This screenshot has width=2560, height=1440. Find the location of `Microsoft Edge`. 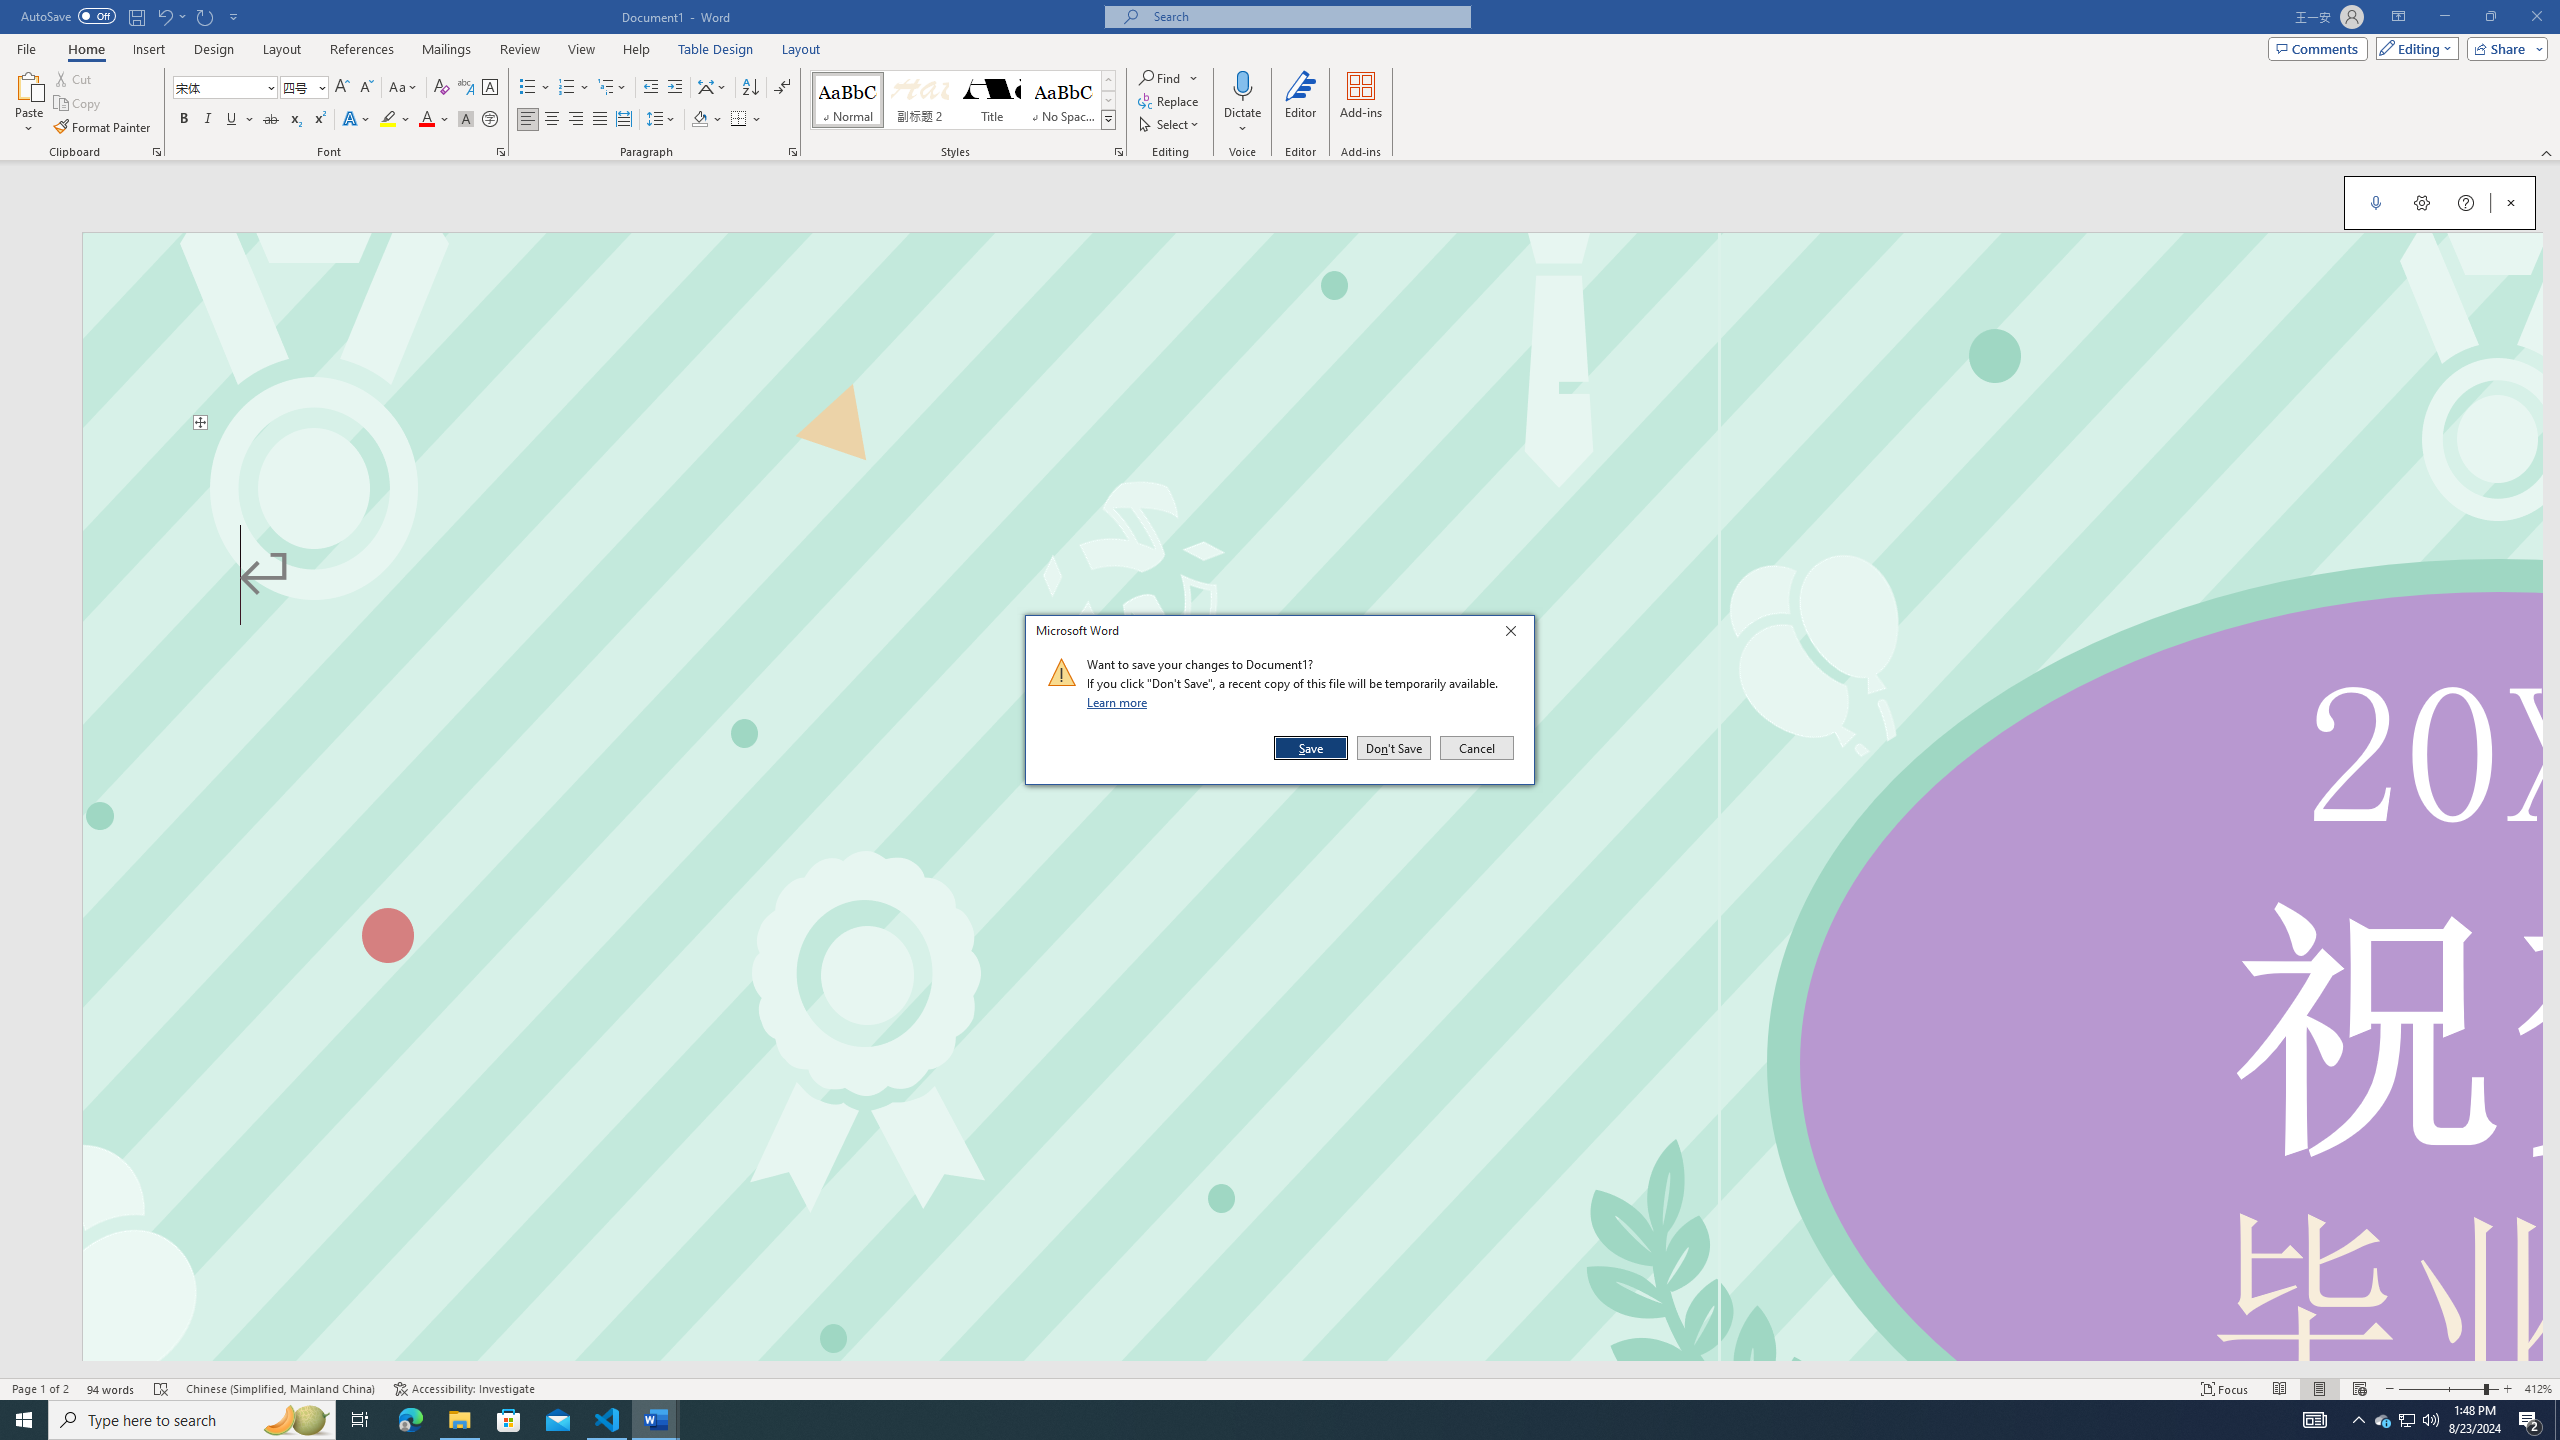

Microsoft Edge is located at coordinates (410, 1420).